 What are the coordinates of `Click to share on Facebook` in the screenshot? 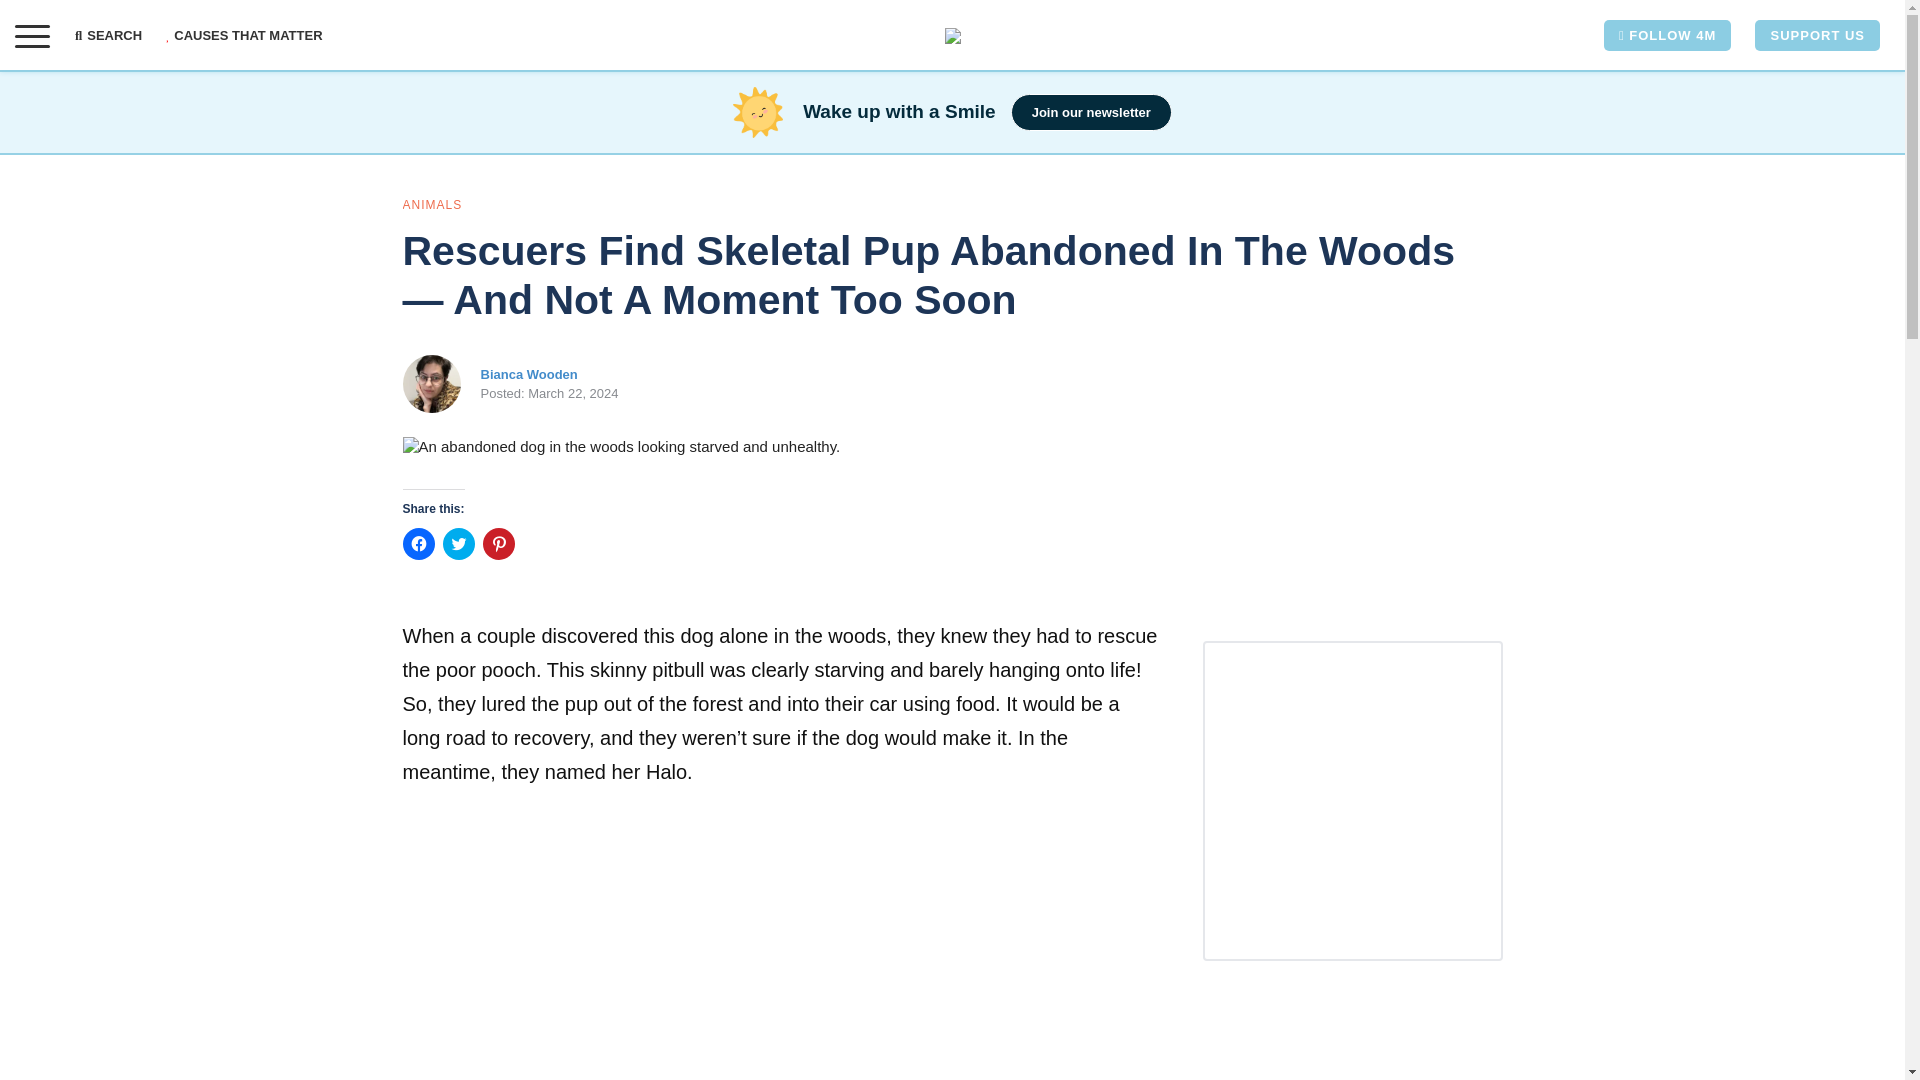 It's located at (417, 544).